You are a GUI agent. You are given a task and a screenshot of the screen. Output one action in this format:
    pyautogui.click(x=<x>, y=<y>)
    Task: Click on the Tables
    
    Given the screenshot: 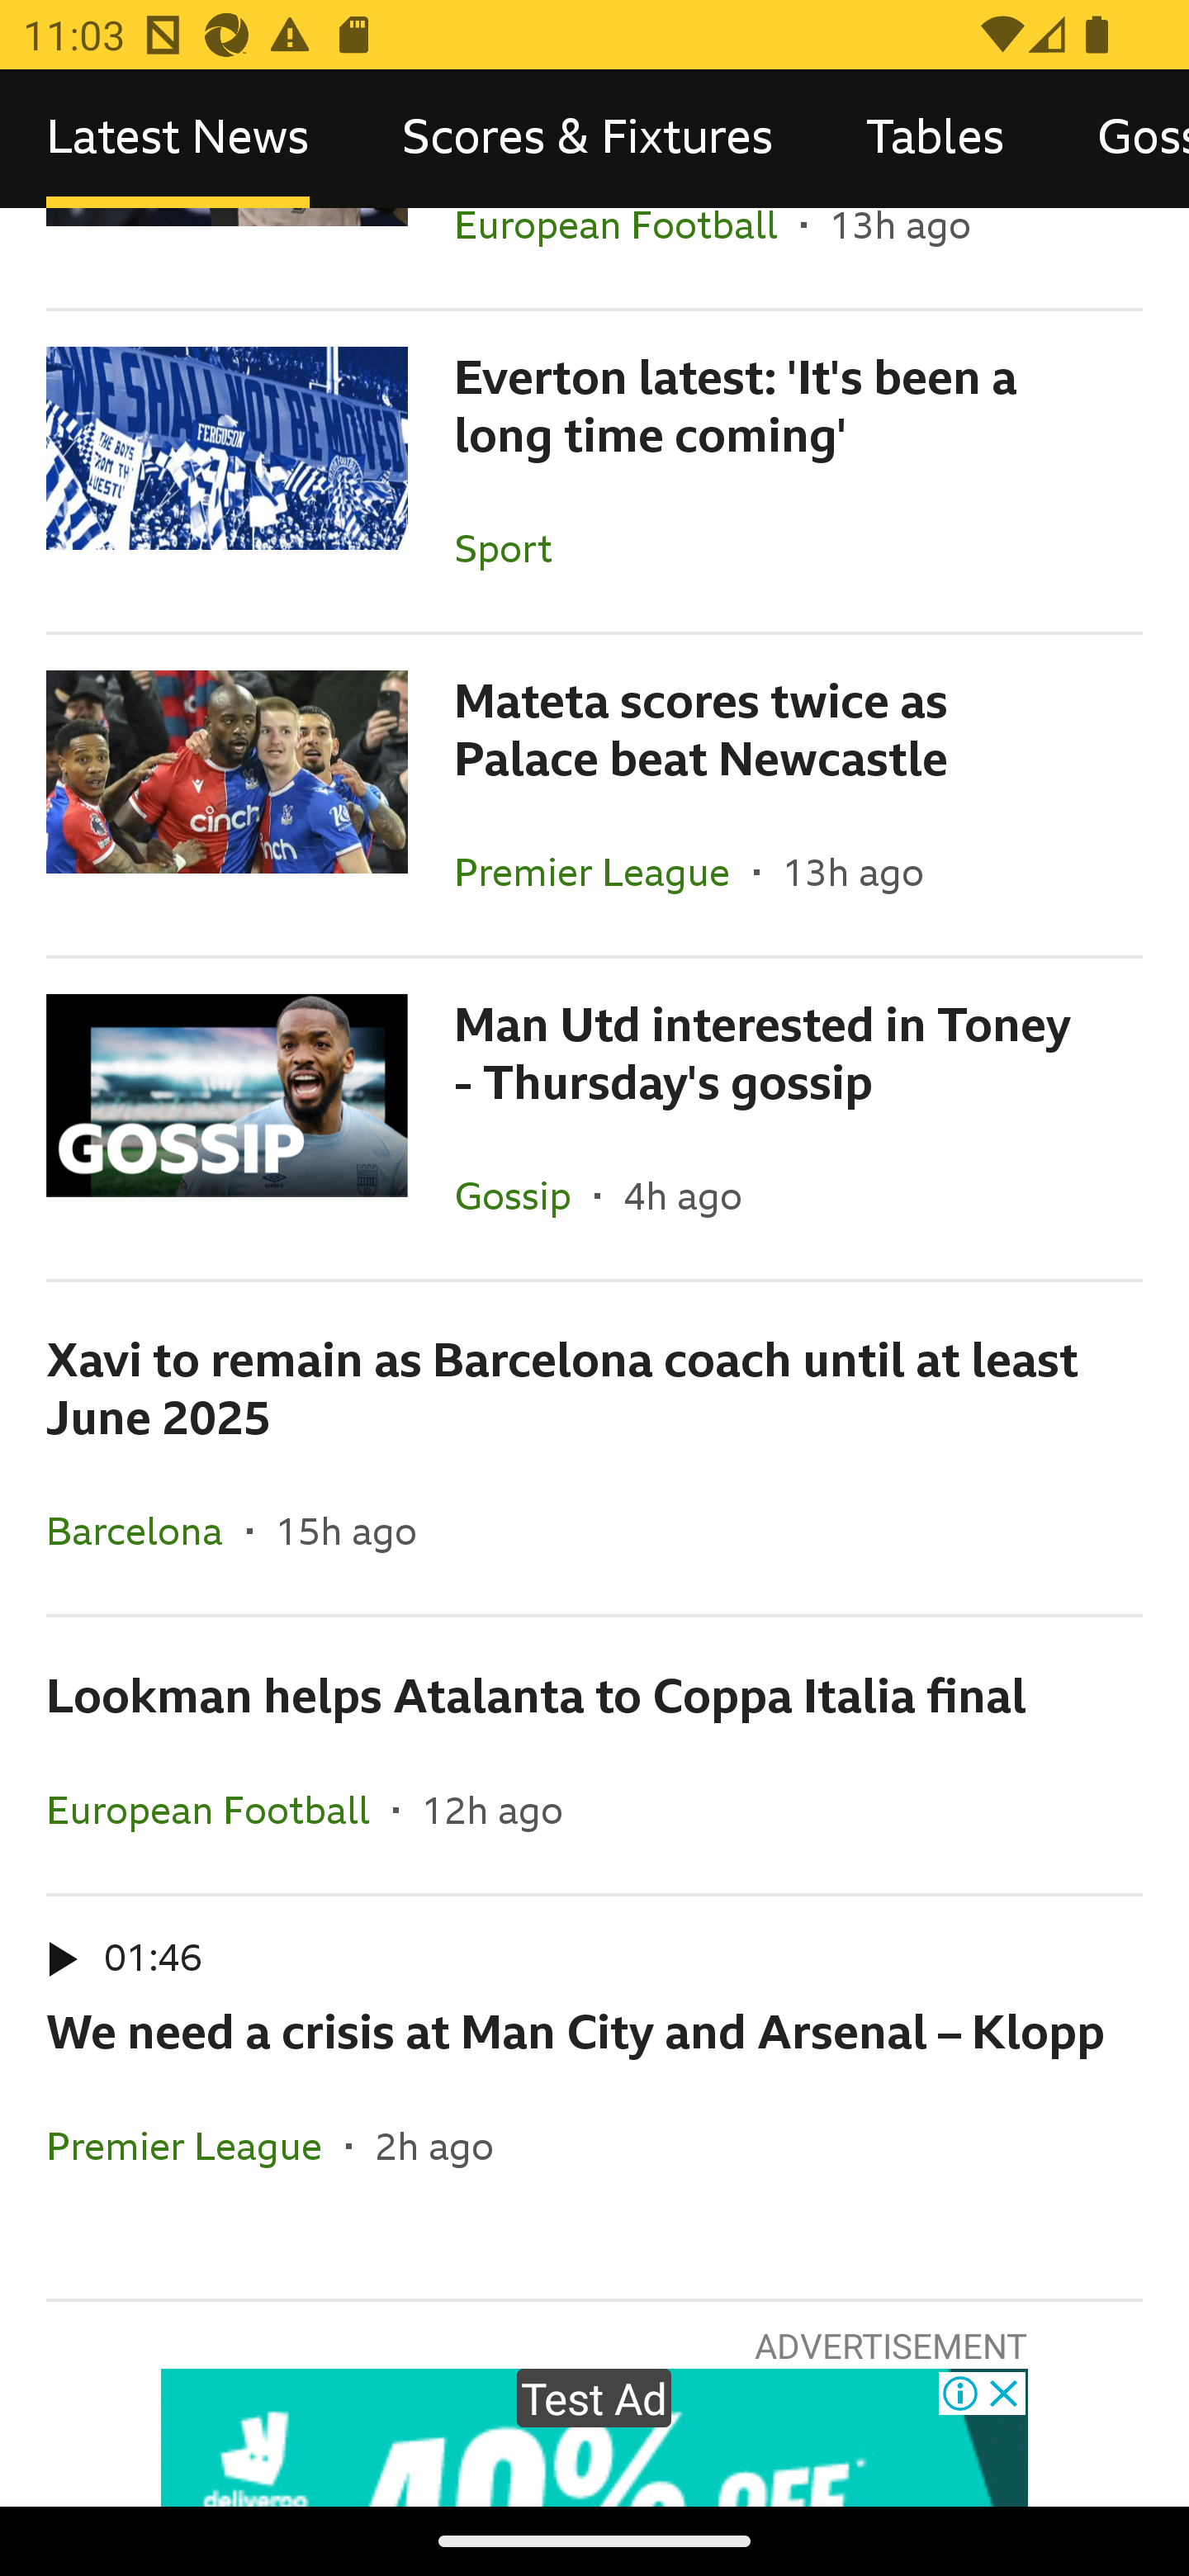 What is the action you would take?
    pyautogui.click(x=935, y=139)
    